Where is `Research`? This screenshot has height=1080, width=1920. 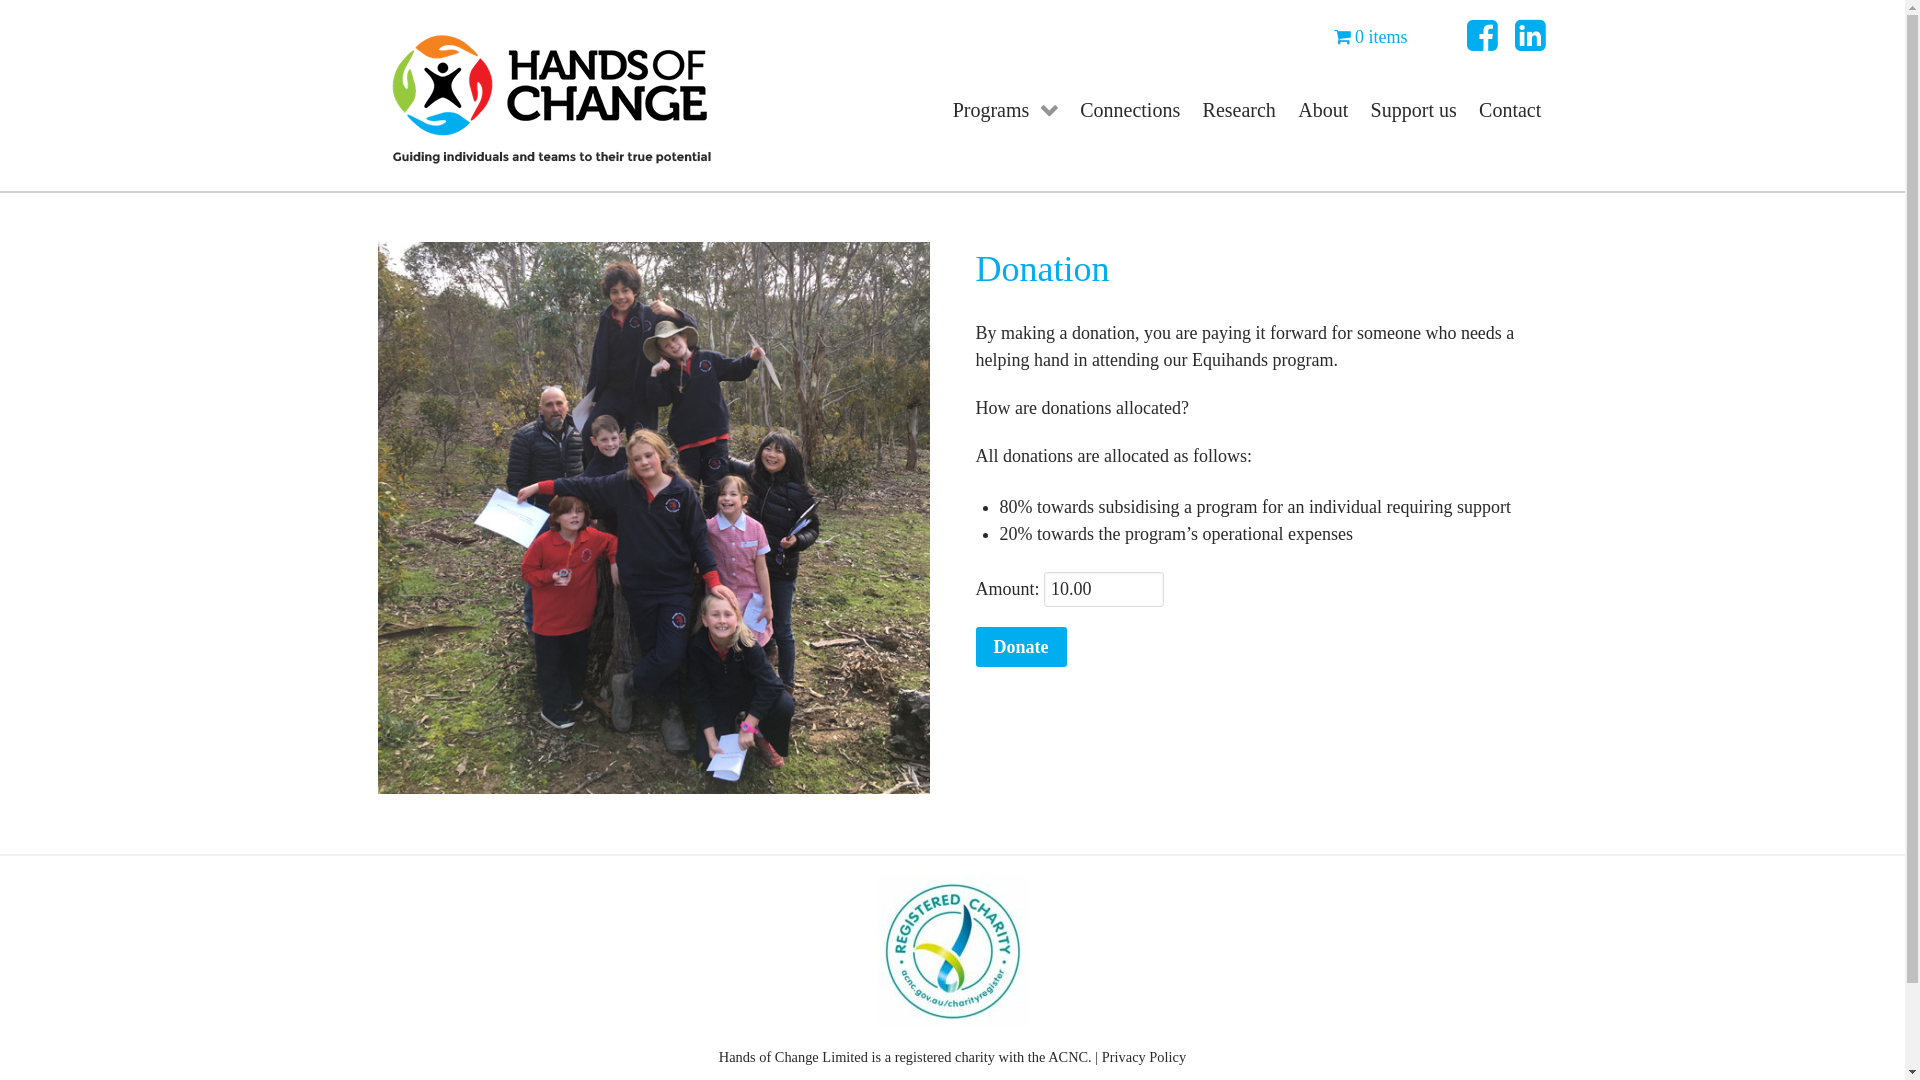 Research is located at coordinates (1239, 108).